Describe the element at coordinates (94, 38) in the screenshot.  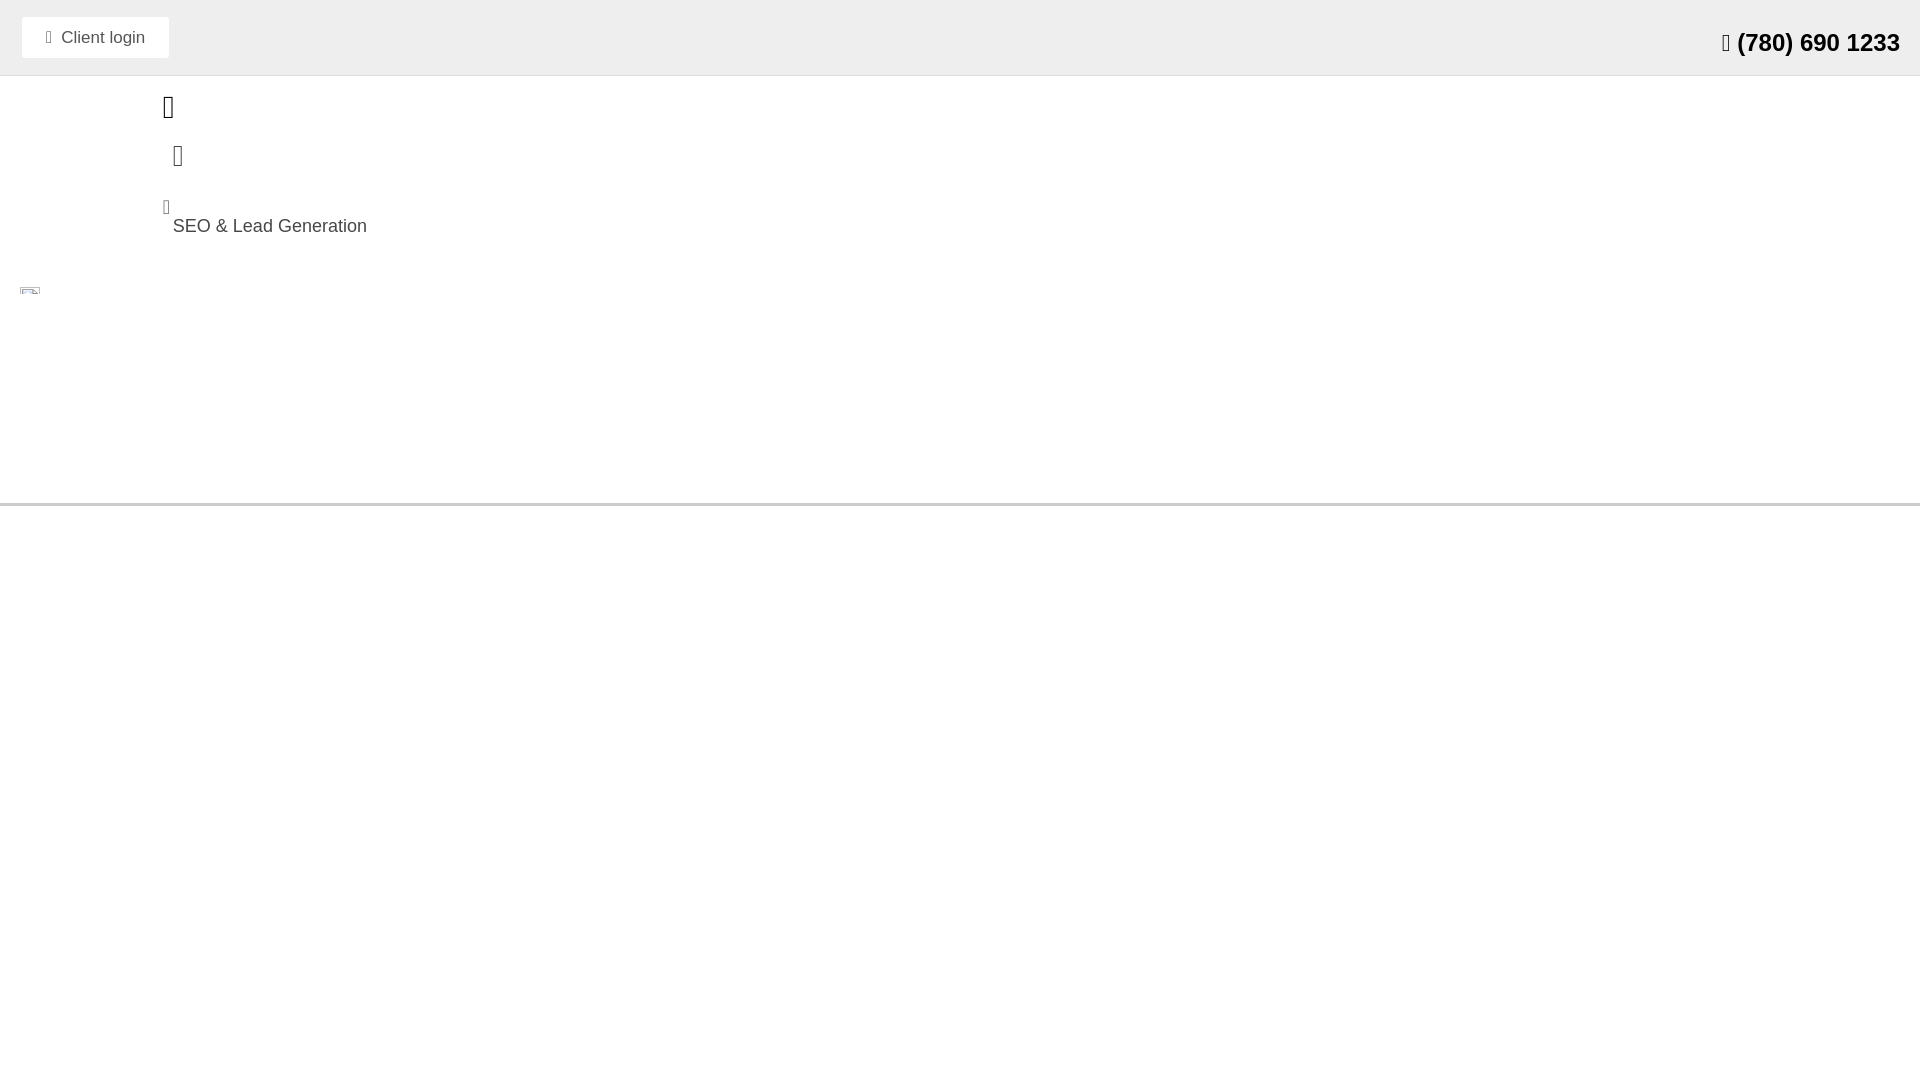
I see `Client login` at that location.